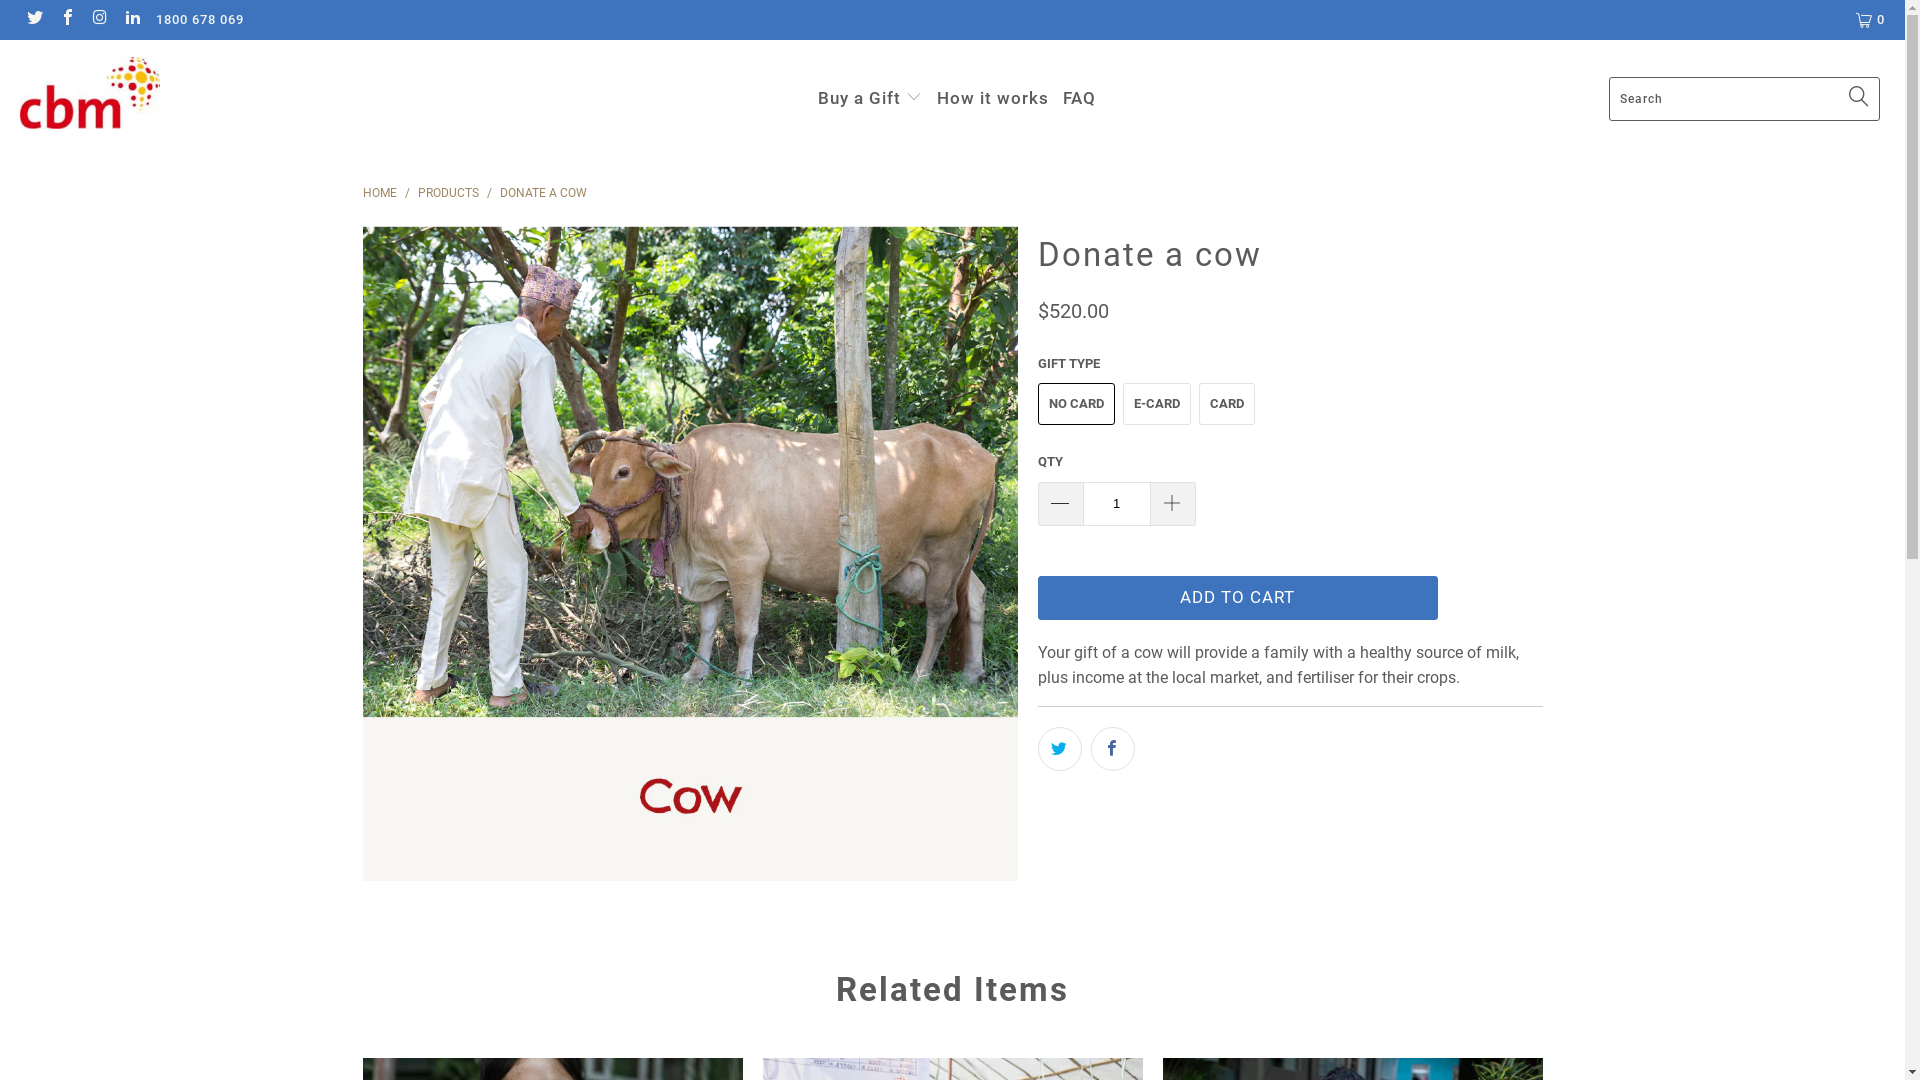  Describe the element at coordinates (99, 20) in the screenshot. I see `CBM Gift Shop on Instagram` at that location.